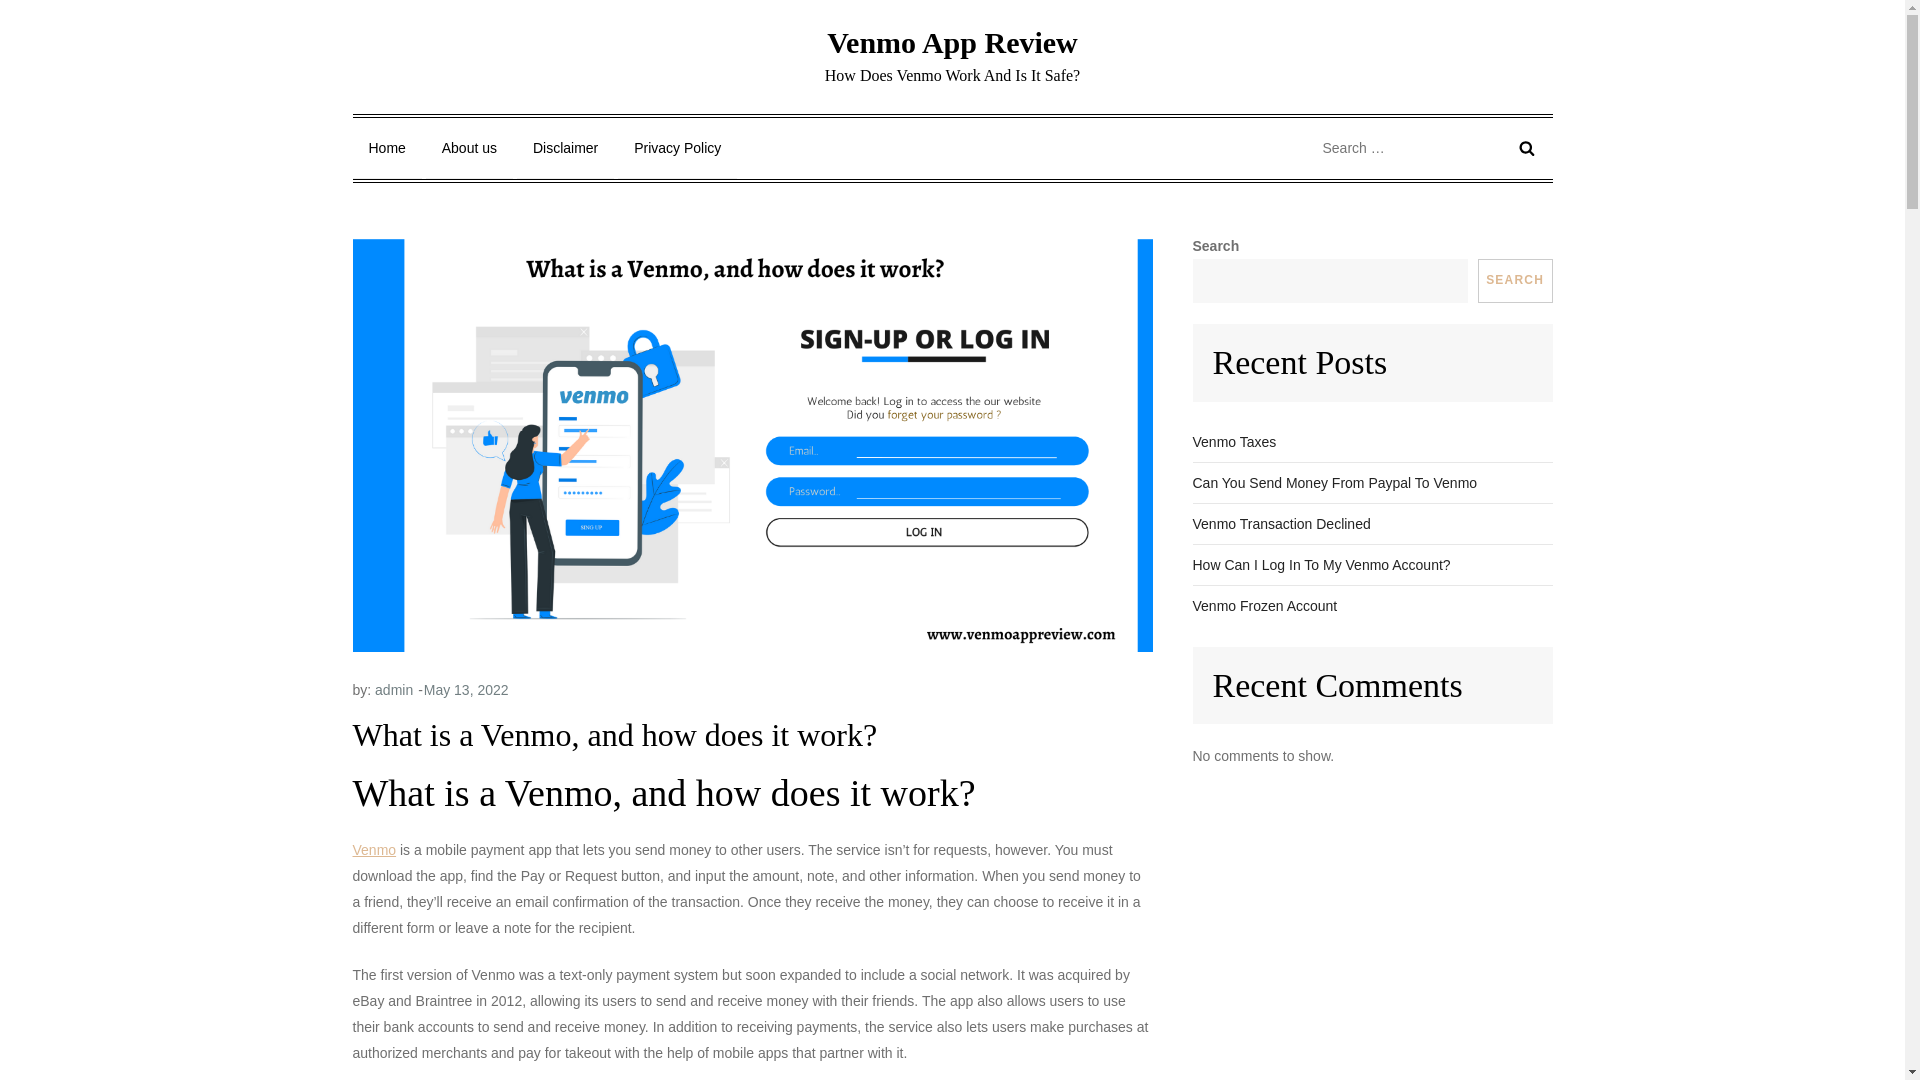 This screenshot has height=1080, width=1920. What do you see at coordinates (466, 689) in the screenshot?
I see `May 13, 2022` at bounding box center [466, 689].